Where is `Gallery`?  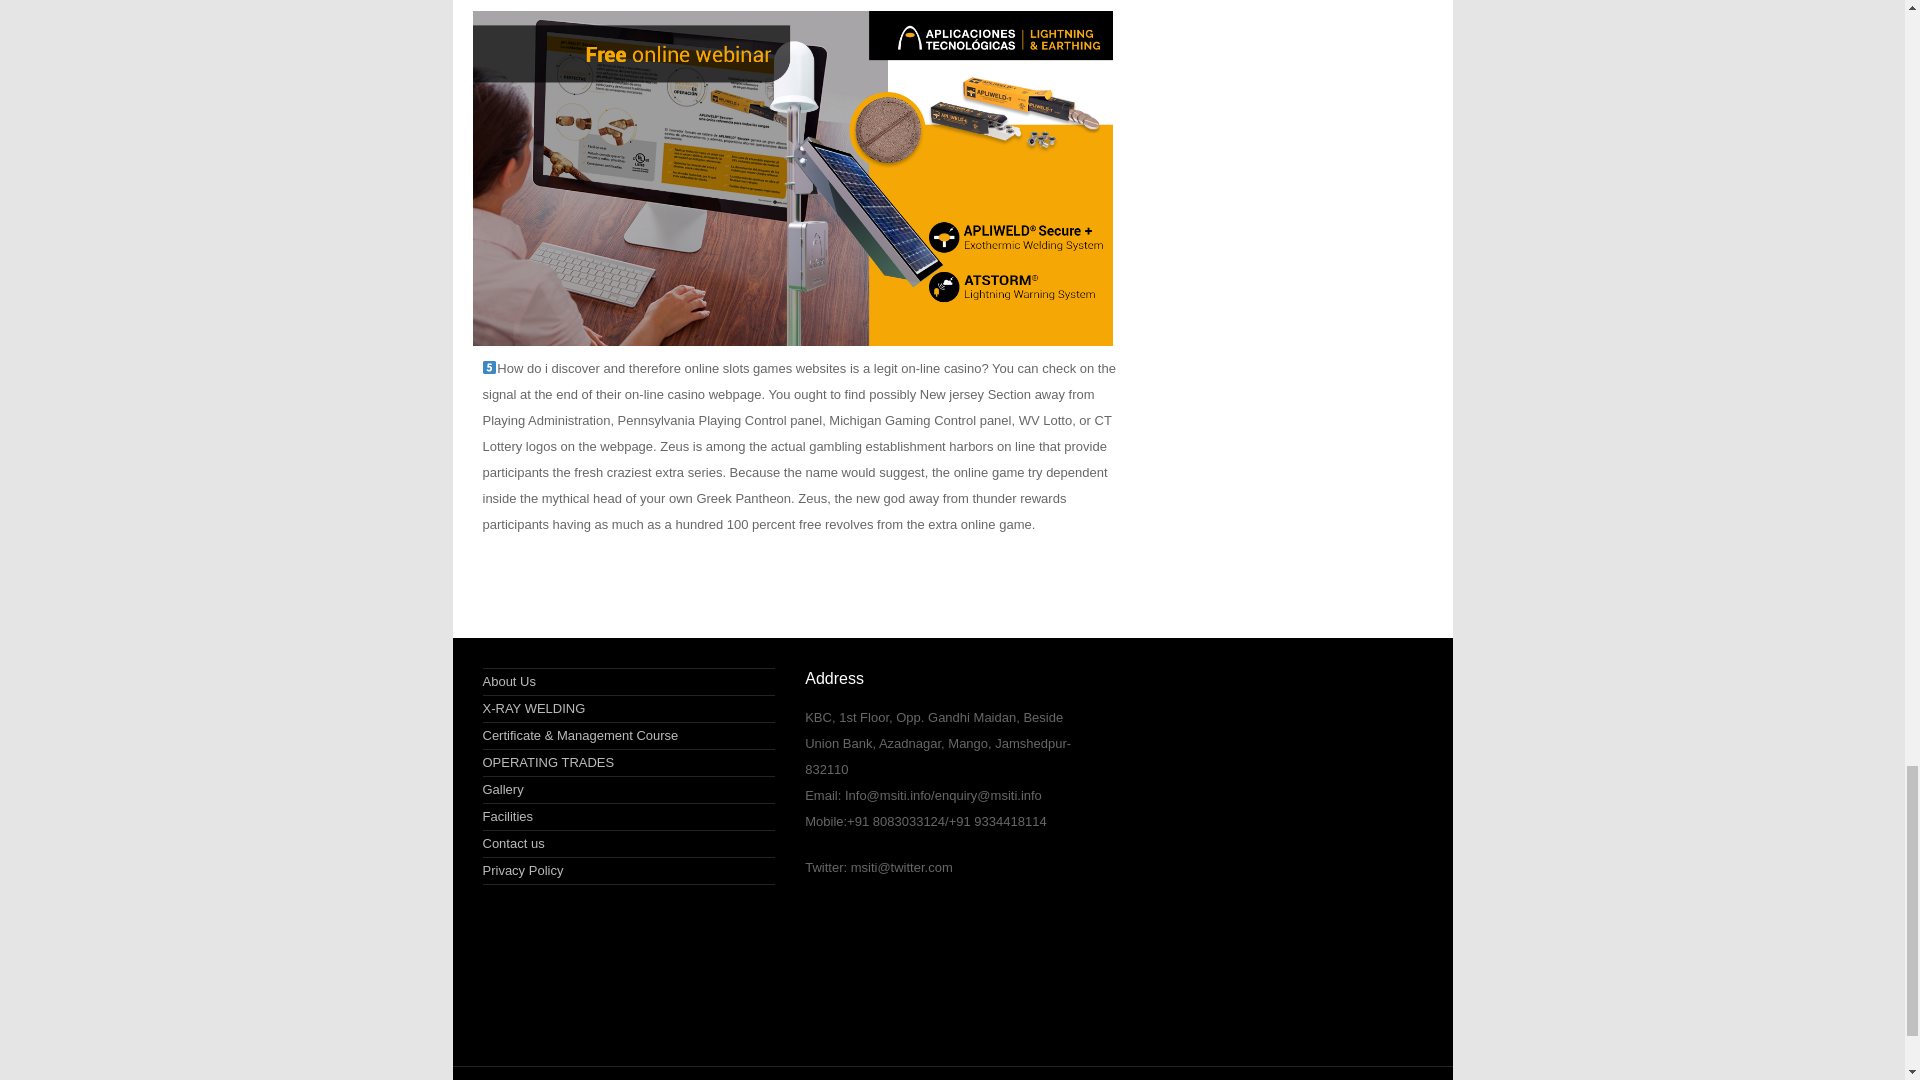 Gallery is located at coordinates (502, 789).